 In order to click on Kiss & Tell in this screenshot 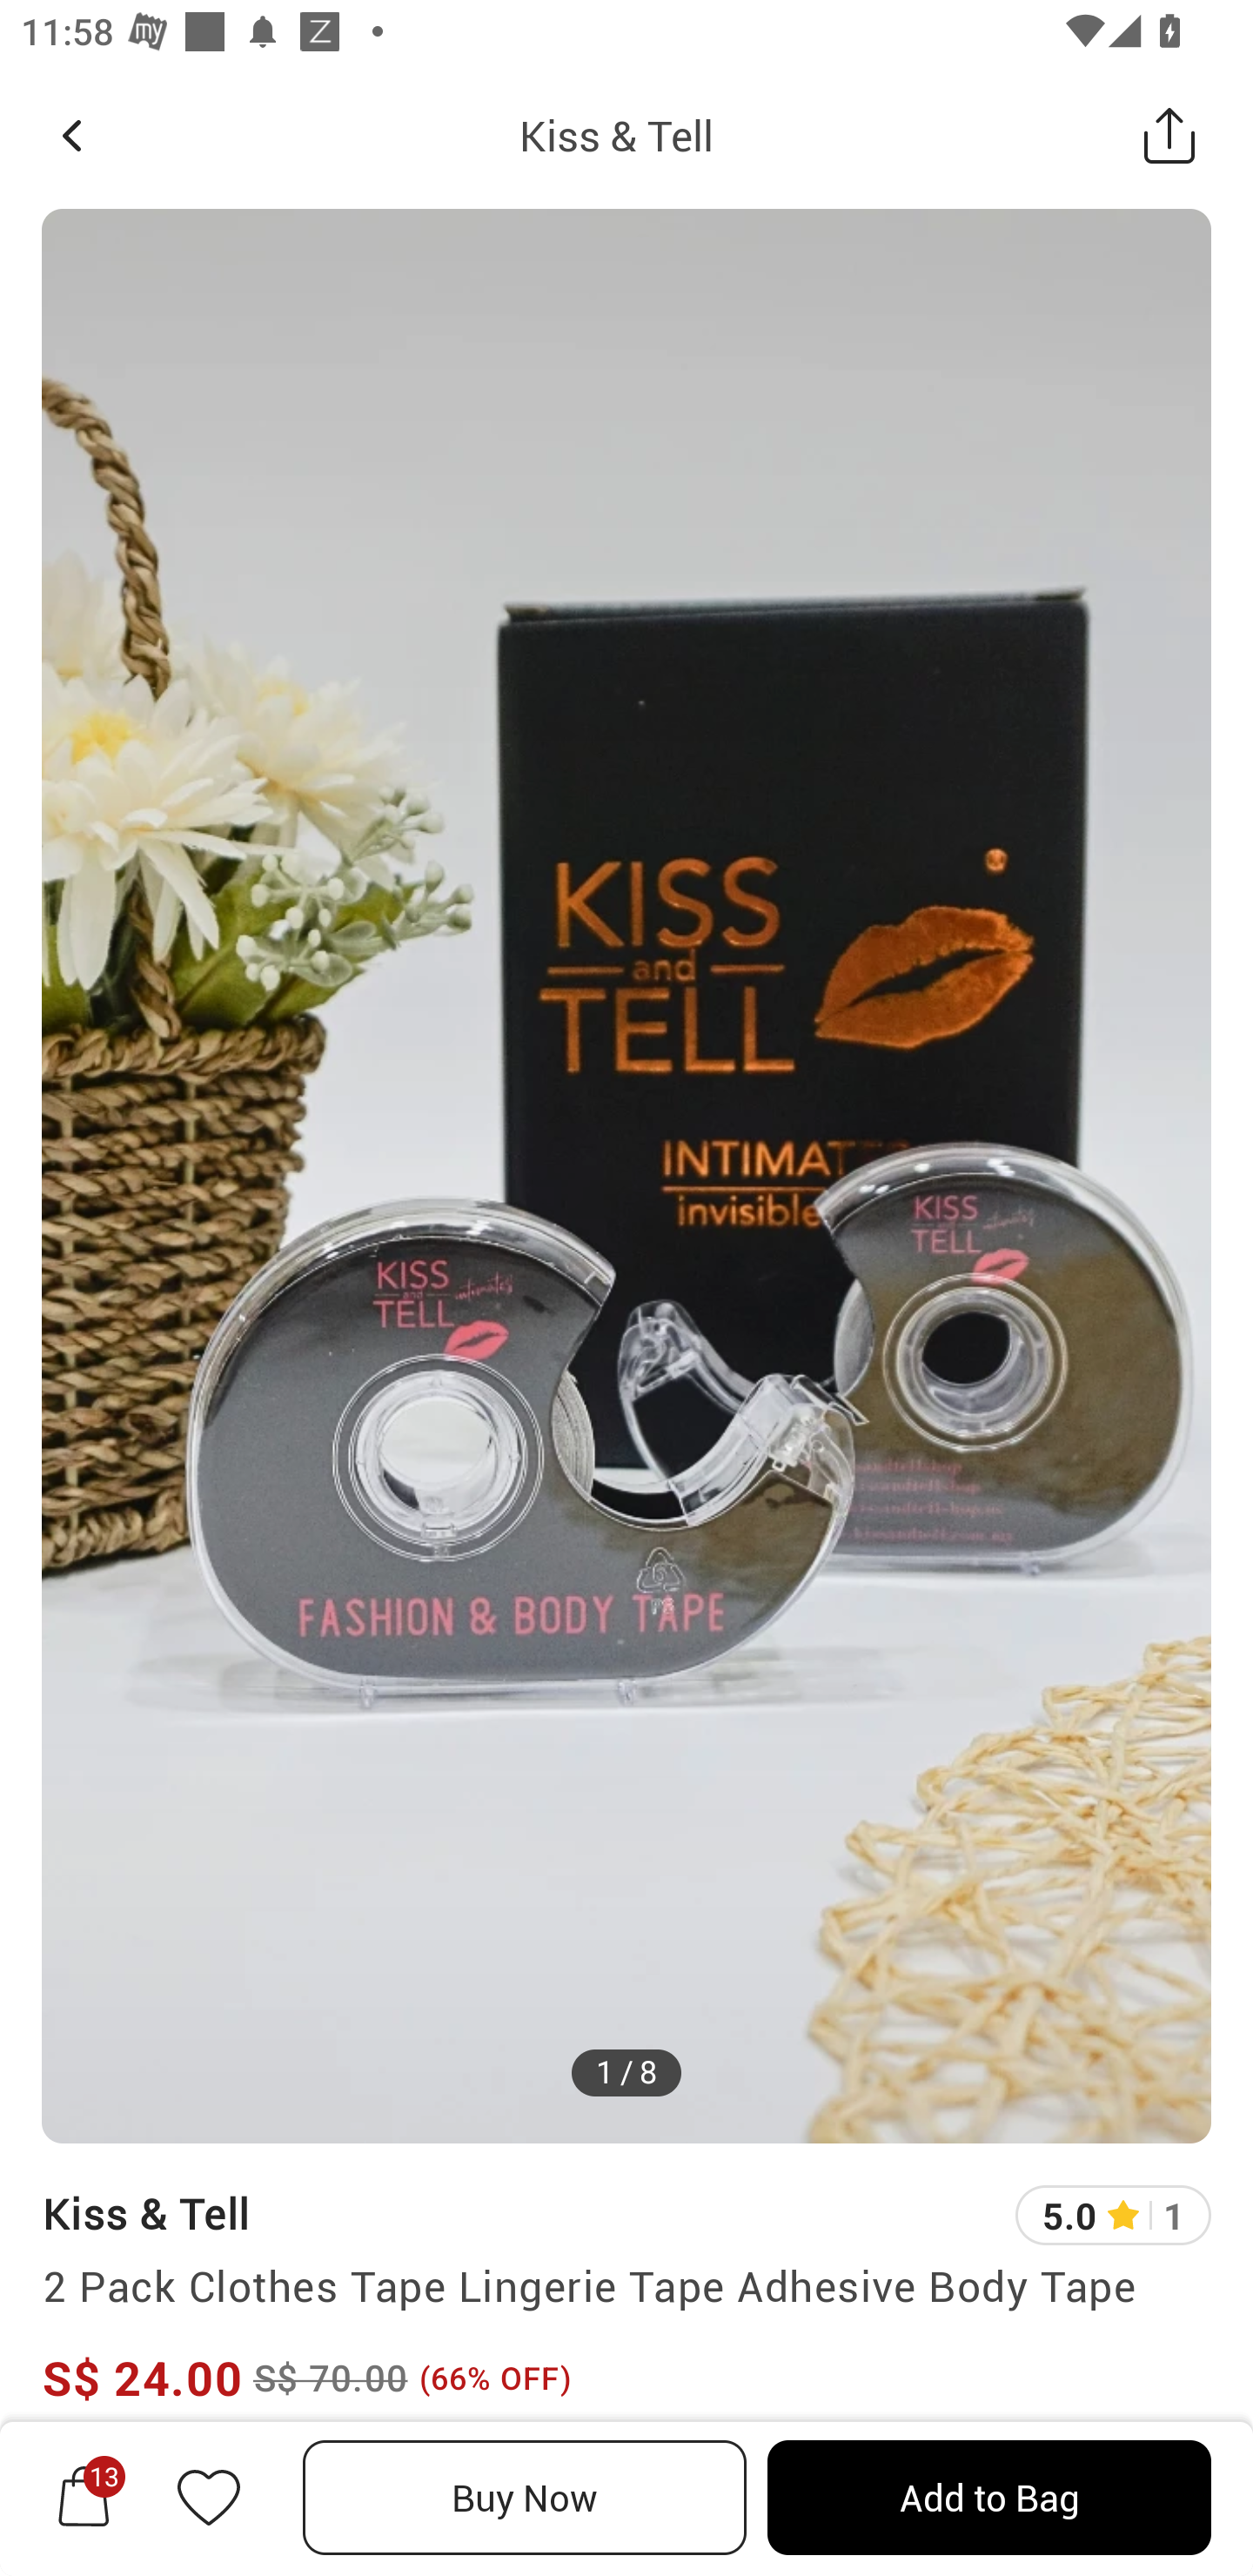, I will do `click(146, 2212)`.